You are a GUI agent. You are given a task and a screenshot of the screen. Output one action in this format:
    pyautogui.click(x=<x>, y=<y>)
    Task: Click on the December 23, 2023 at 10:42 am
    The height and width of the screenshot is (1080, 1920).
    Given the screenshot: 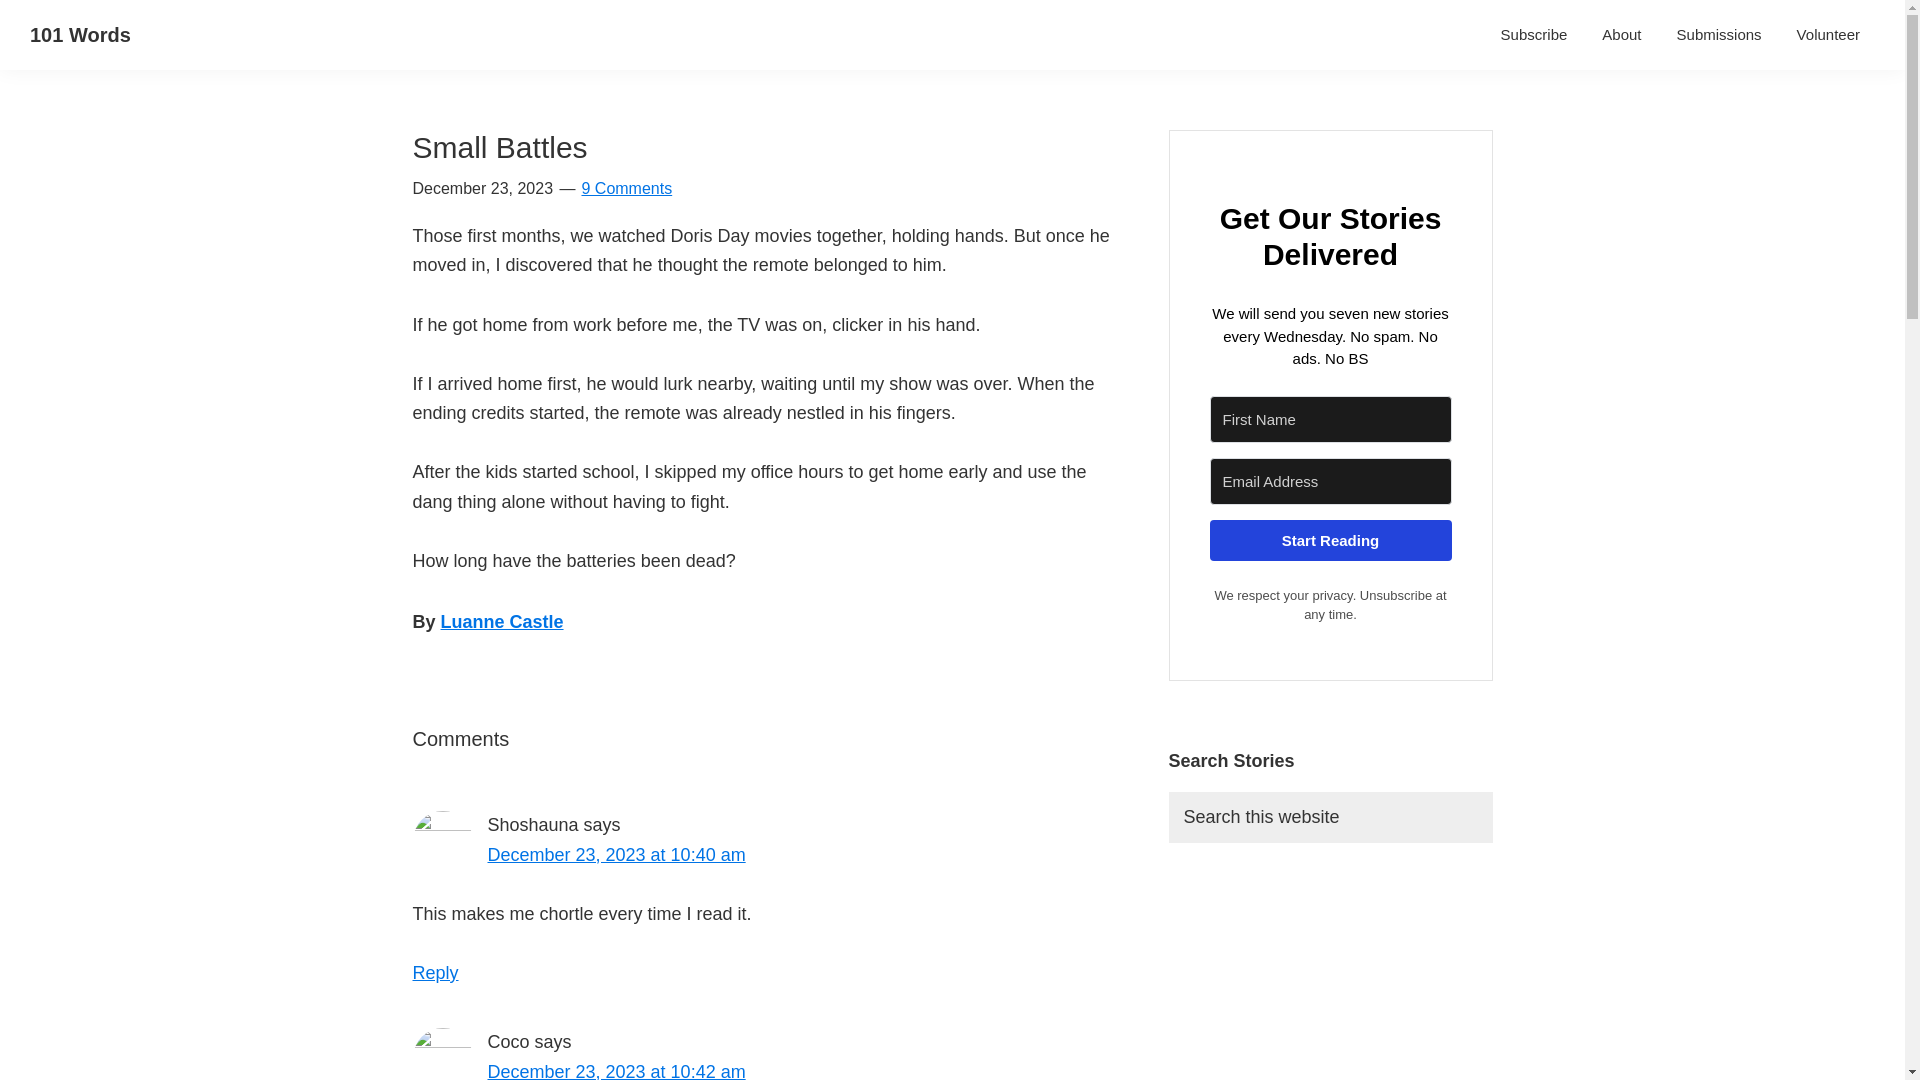 What is the action you would take?
    pyautogui.click(x=616, y=1070)
    